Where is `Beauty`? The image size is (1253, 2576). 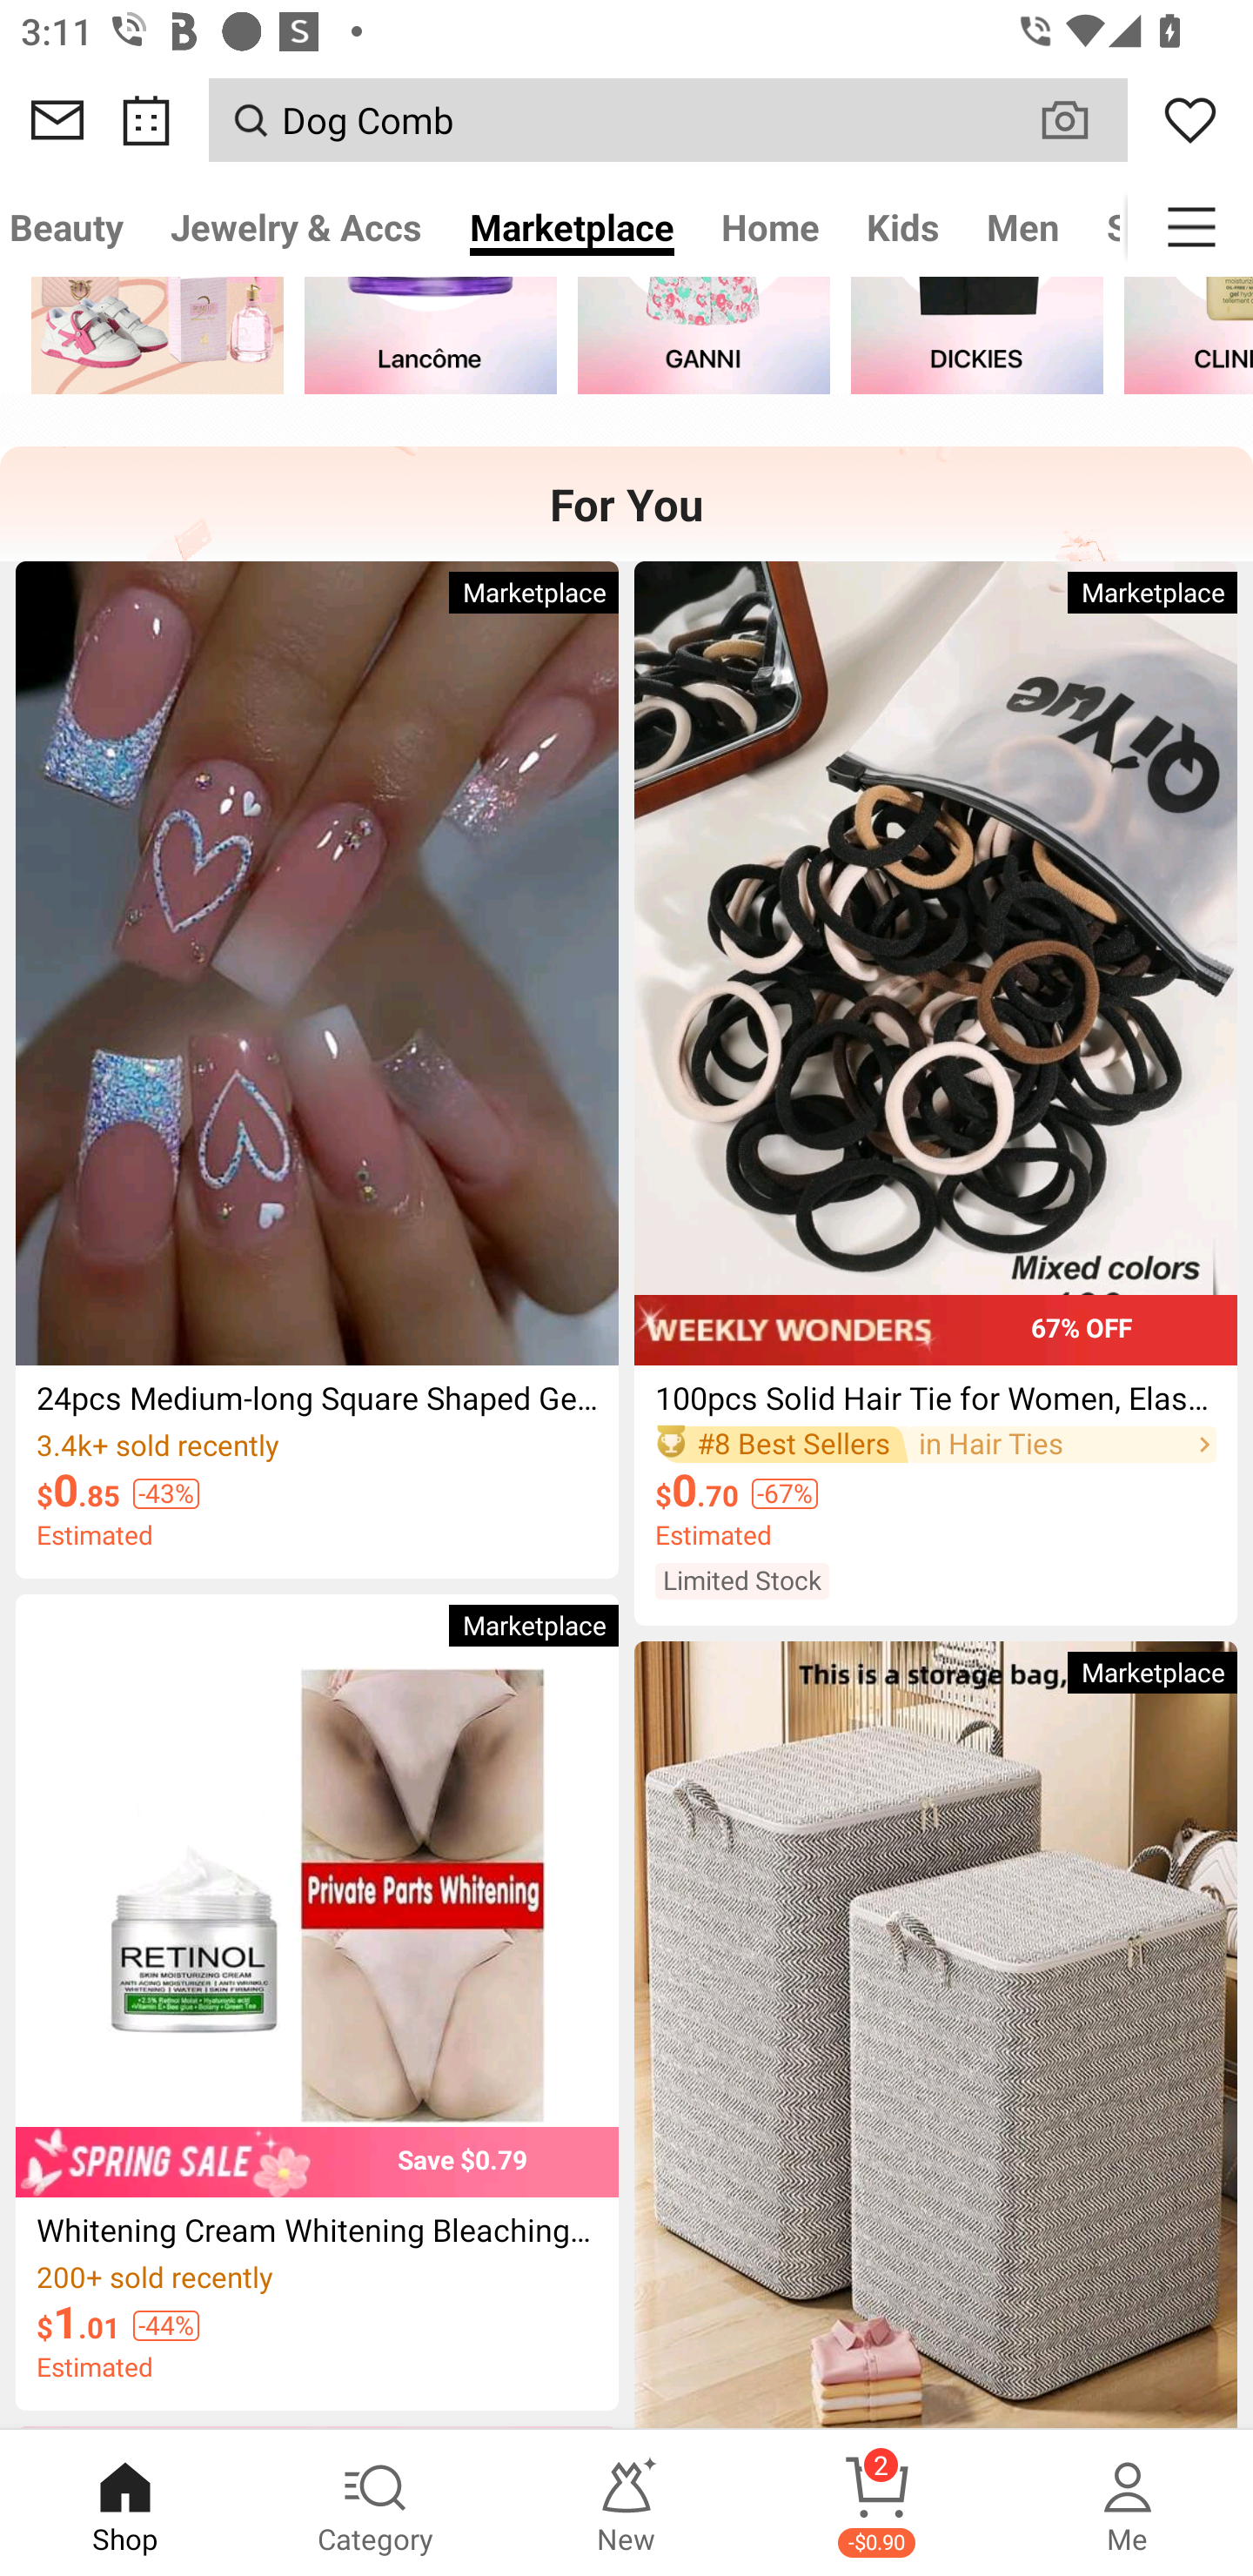 Beauty is located at coordinates (73, 226).